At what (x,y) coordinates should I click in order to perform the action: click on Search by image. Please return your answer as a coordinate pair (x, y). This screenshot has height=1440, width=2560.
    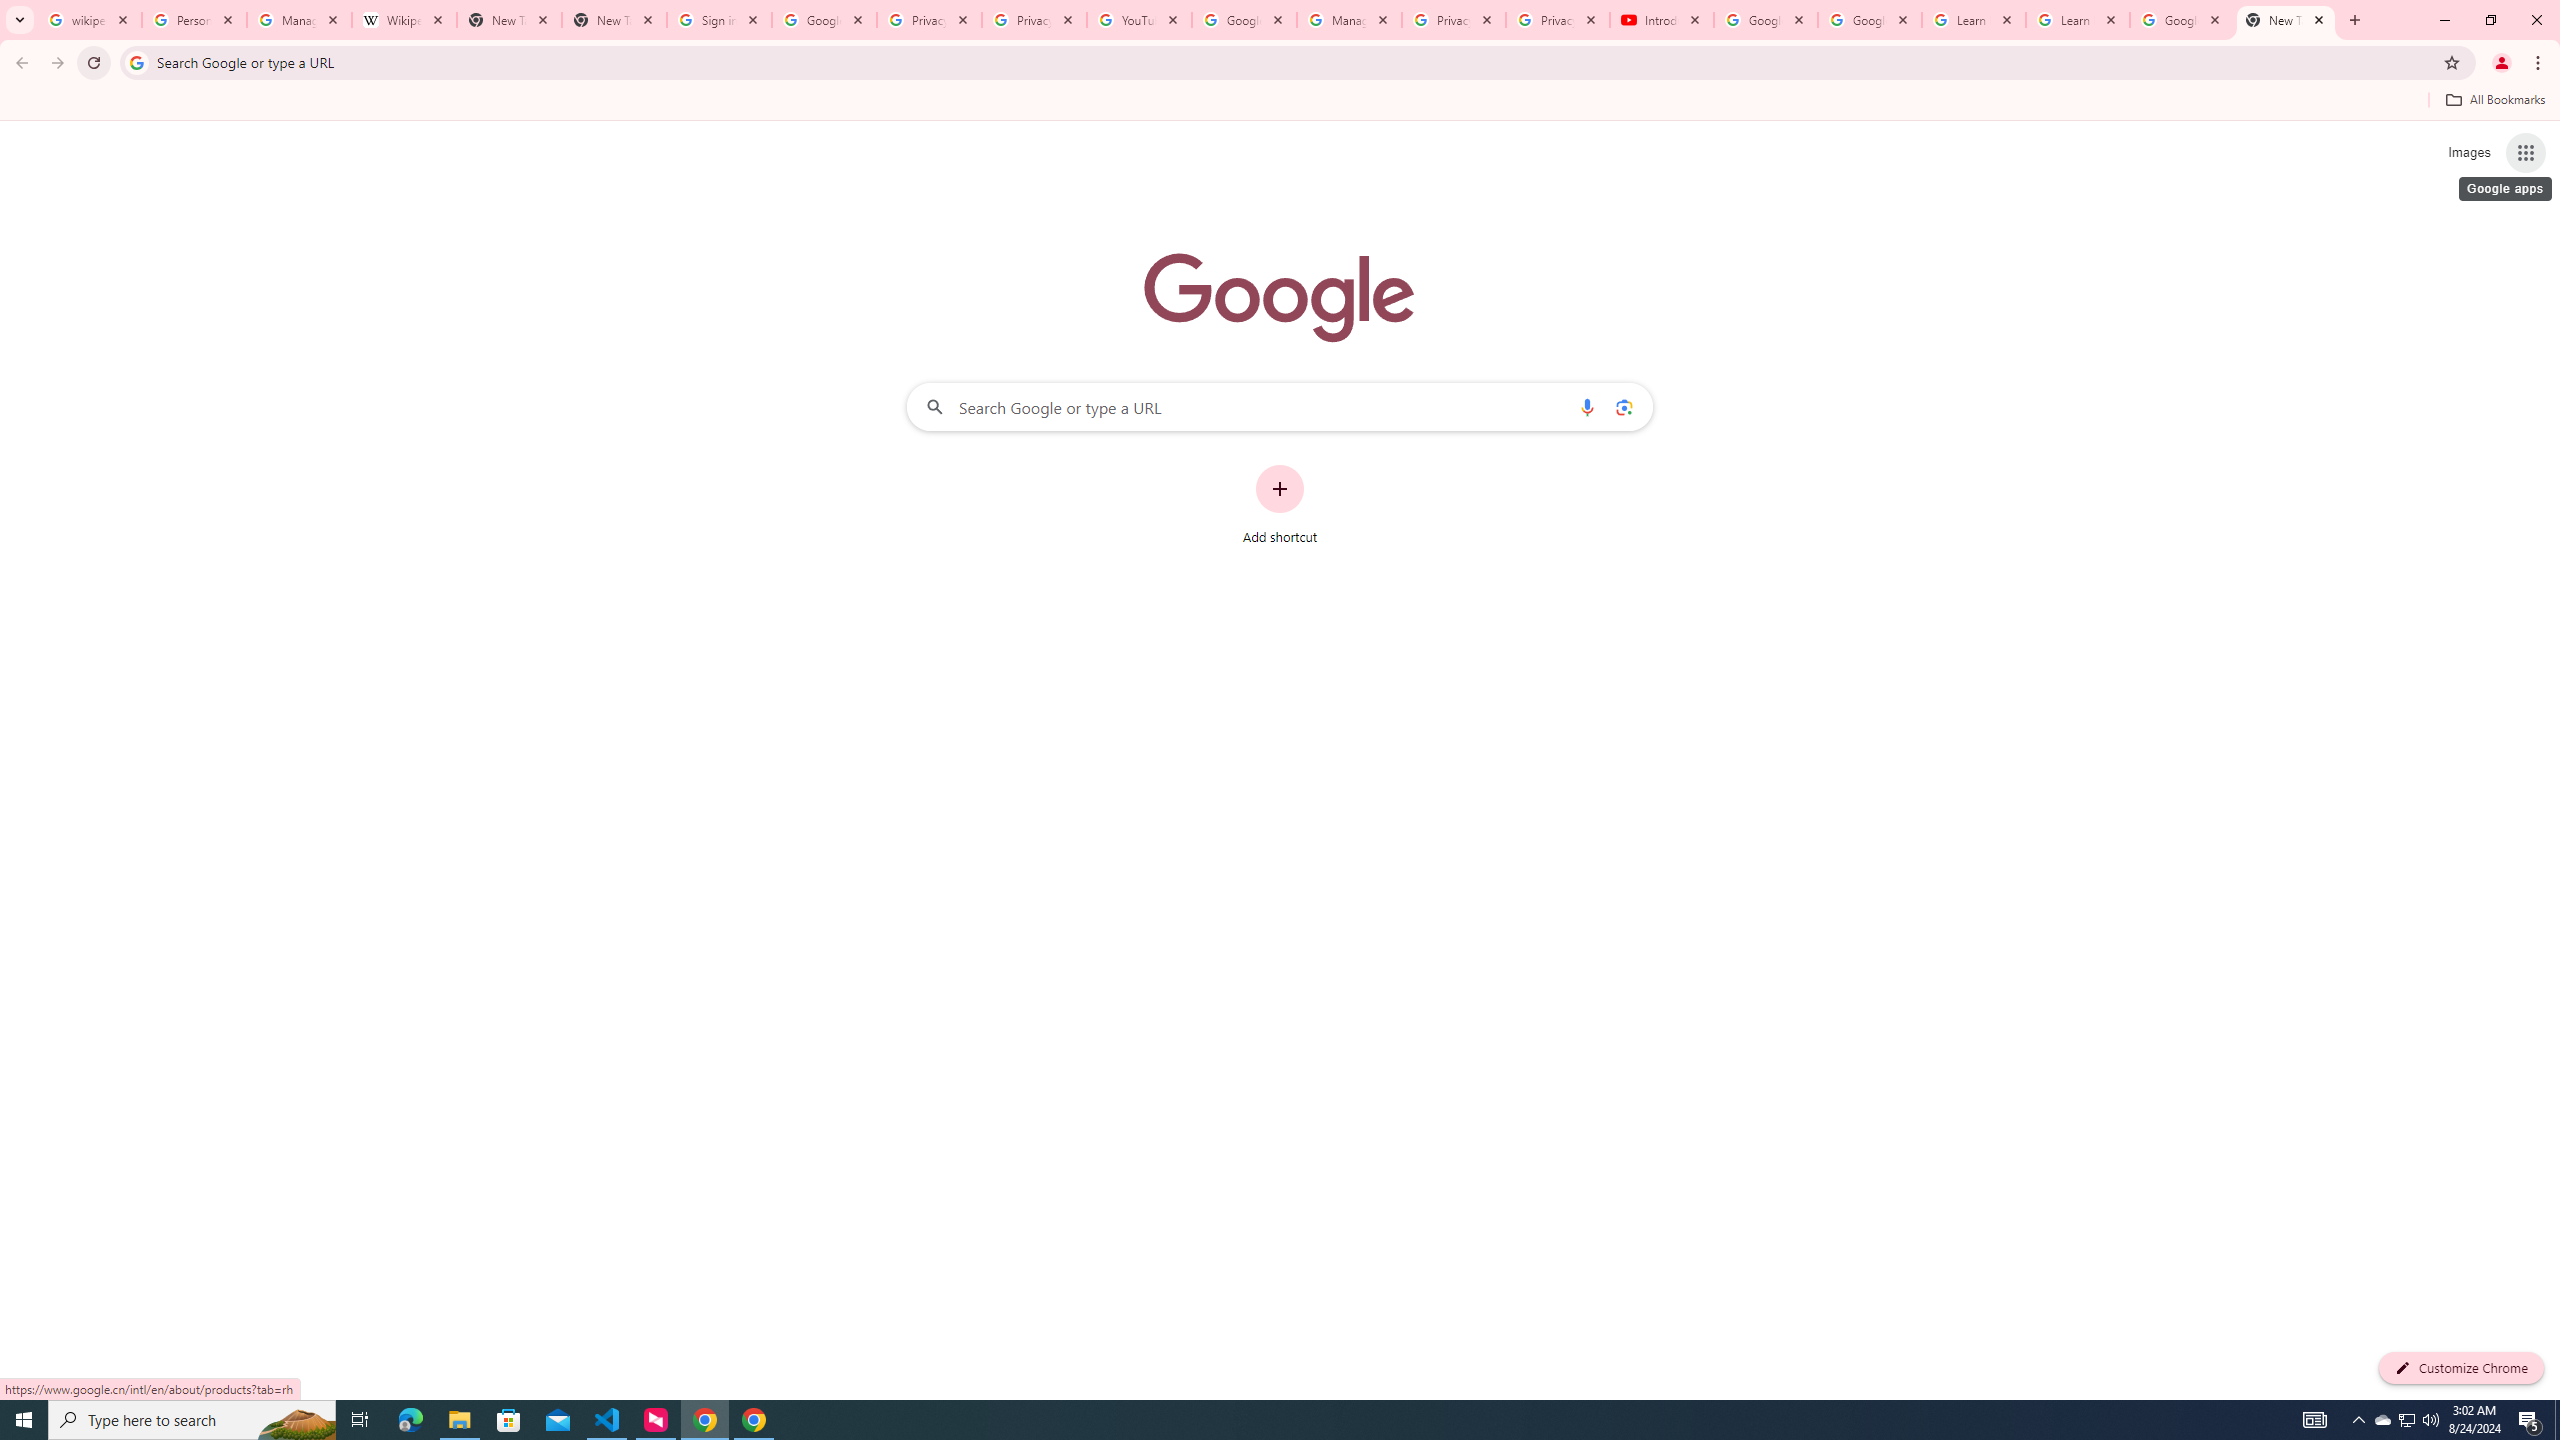
    Looking at the image, I should click on (1622, 406).